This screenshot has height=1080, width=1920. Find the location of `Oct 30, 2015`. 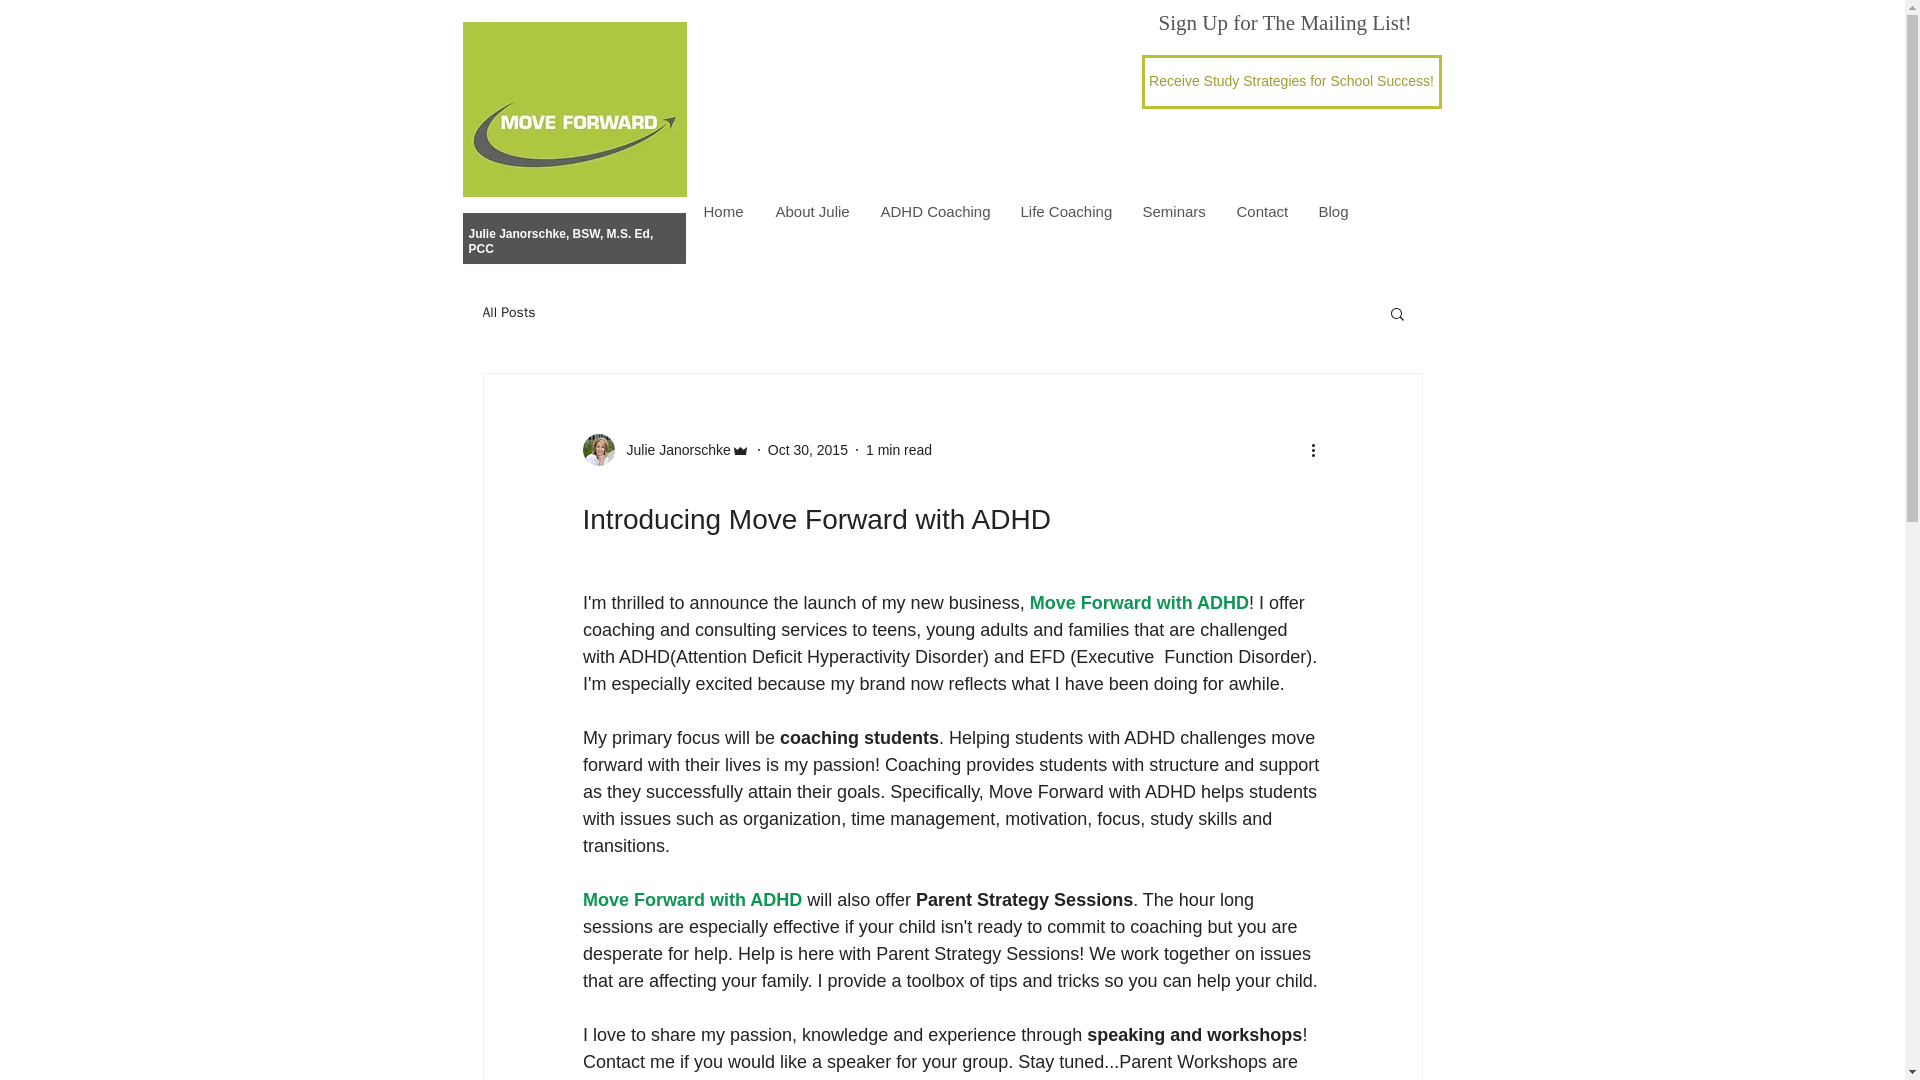

Oct 30, 2015 is located at coordinates (808, 449).